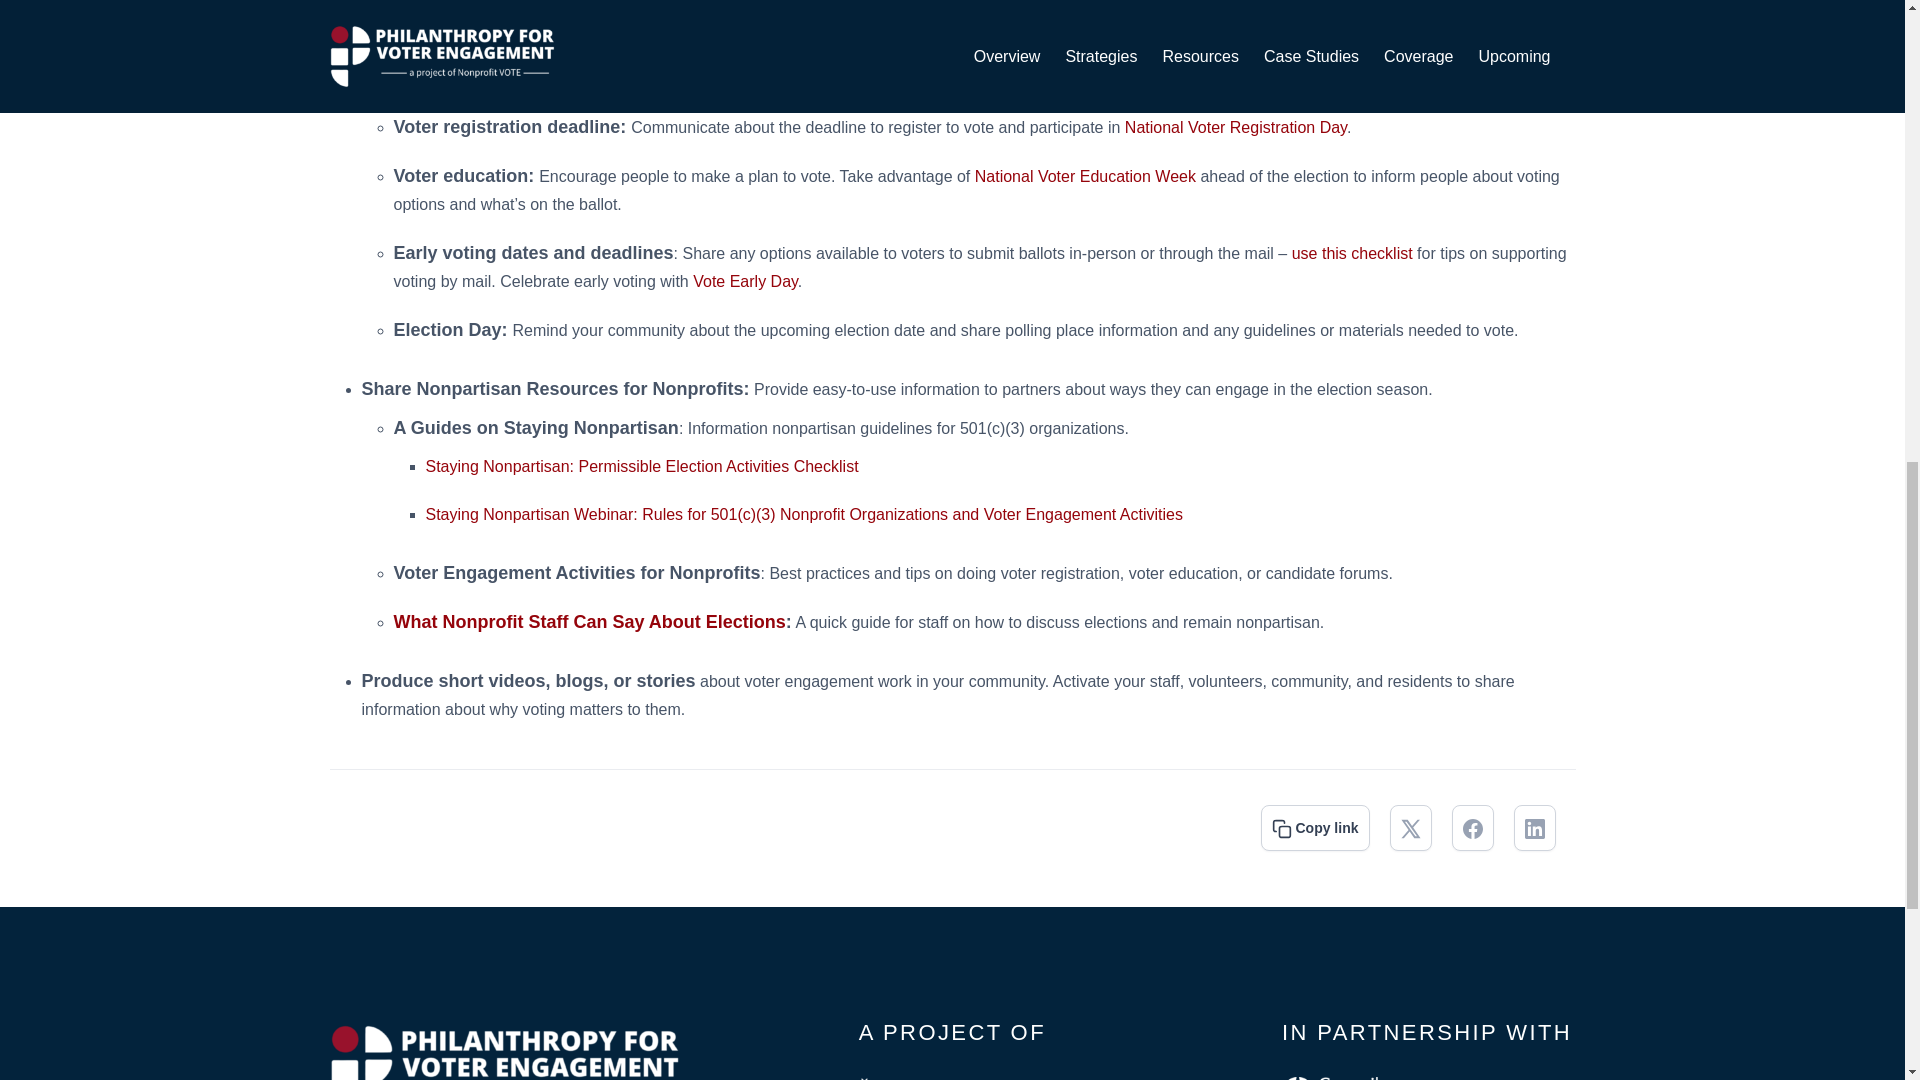 This screenshot has width=1920, height=1080. I want to click on Vote Early Day, so click(746, 282).